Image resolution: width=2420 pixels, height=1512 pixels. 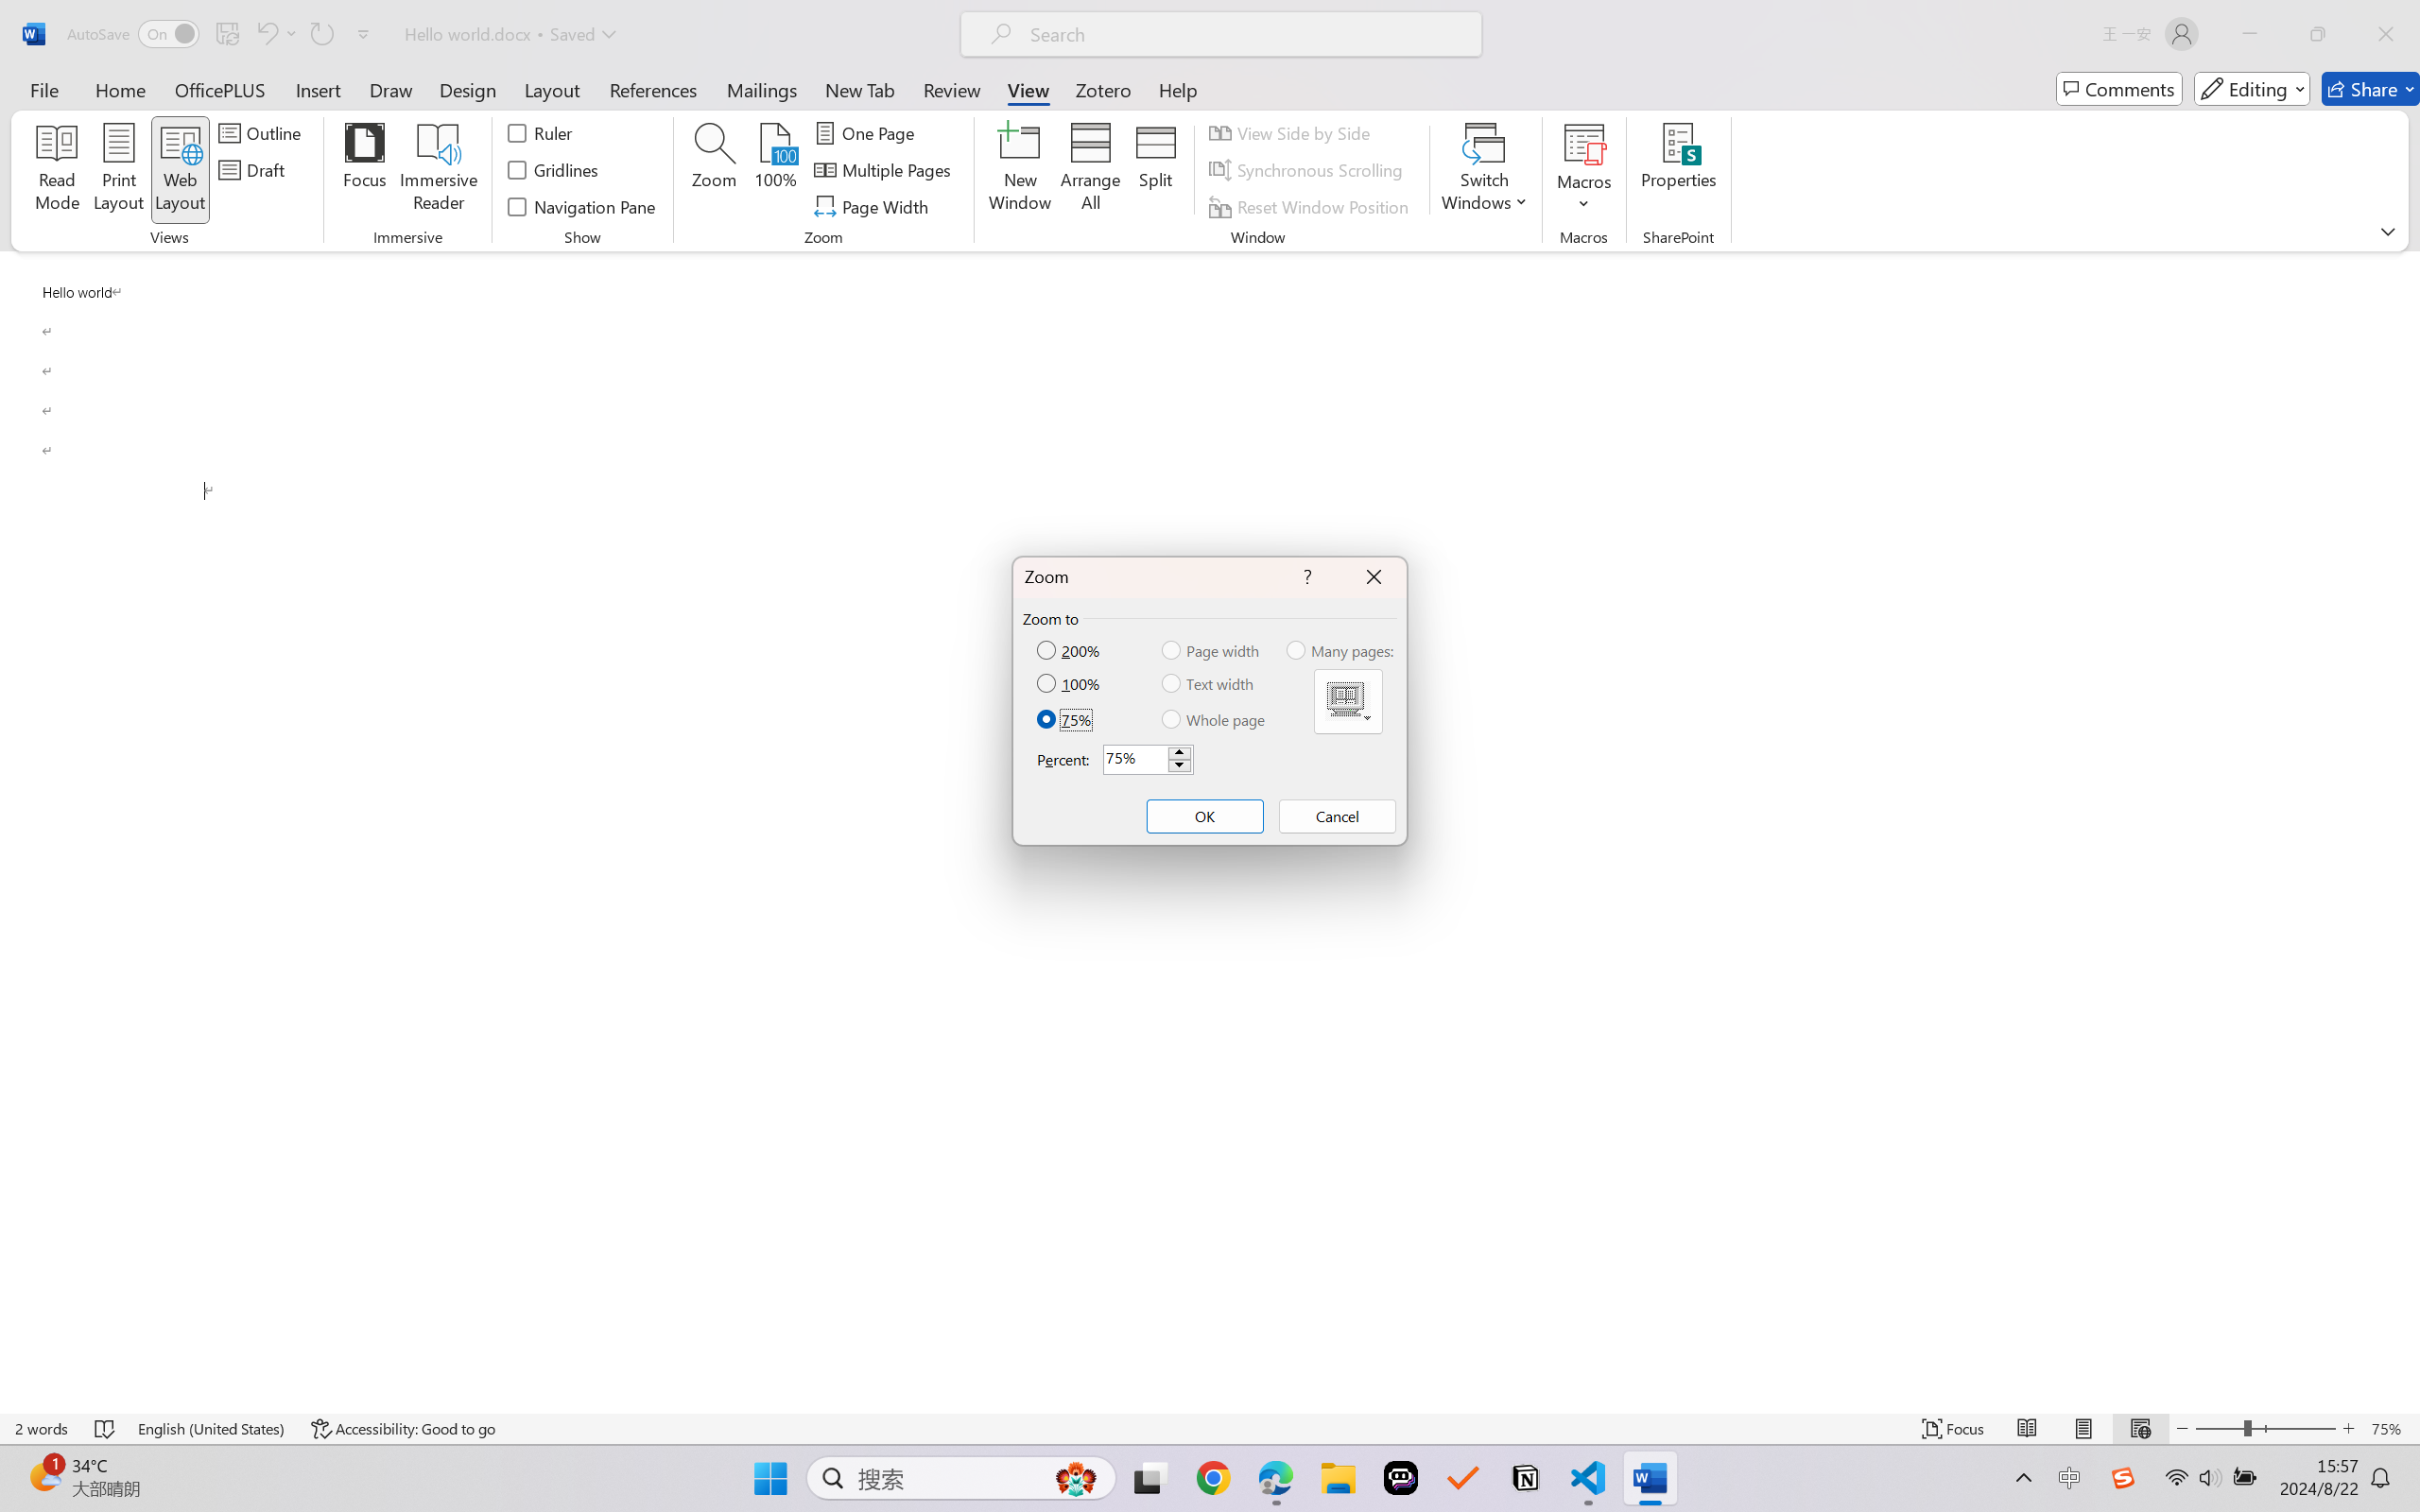 What do you see at coordinates (1070, 683) in the screenshot?
I see `100%` at bounding box center [1070, 683].